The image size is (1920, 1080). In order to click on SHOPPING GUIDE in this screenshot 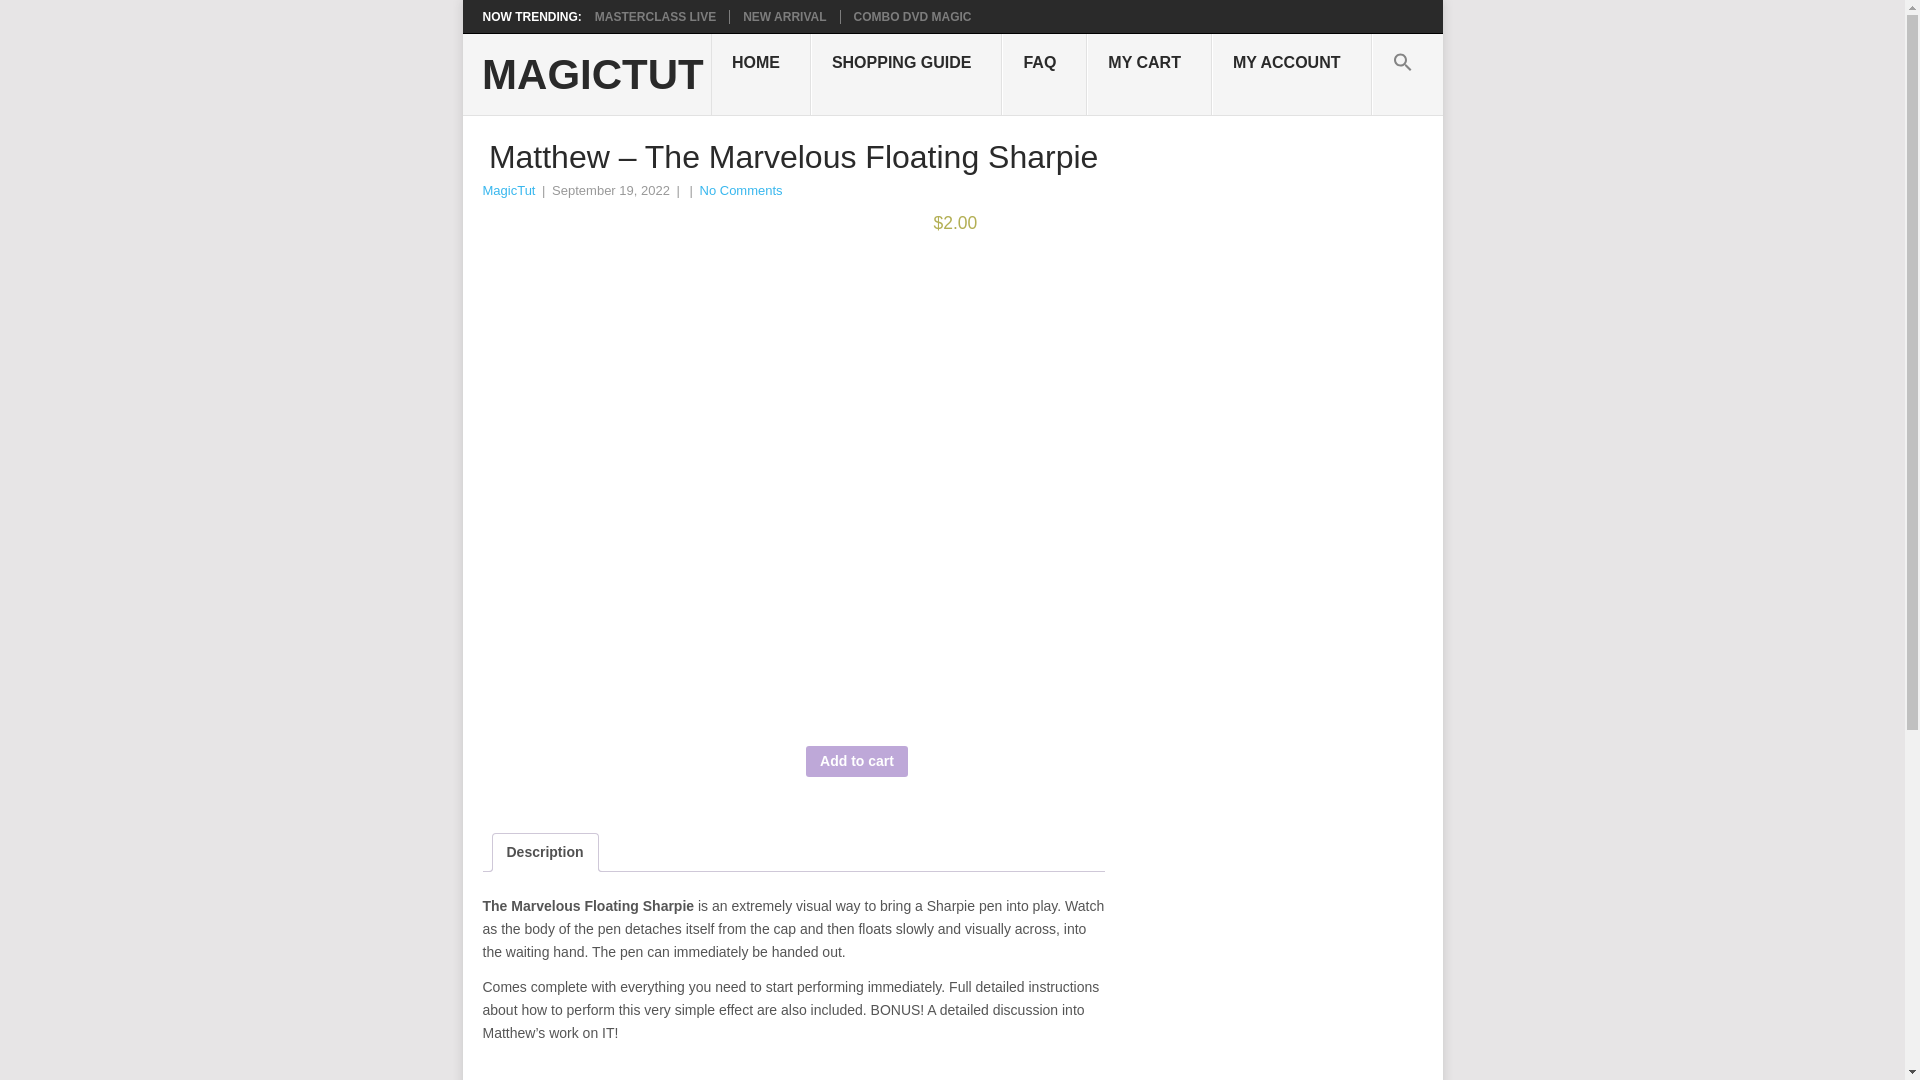, I will do `click(906, 74)`.